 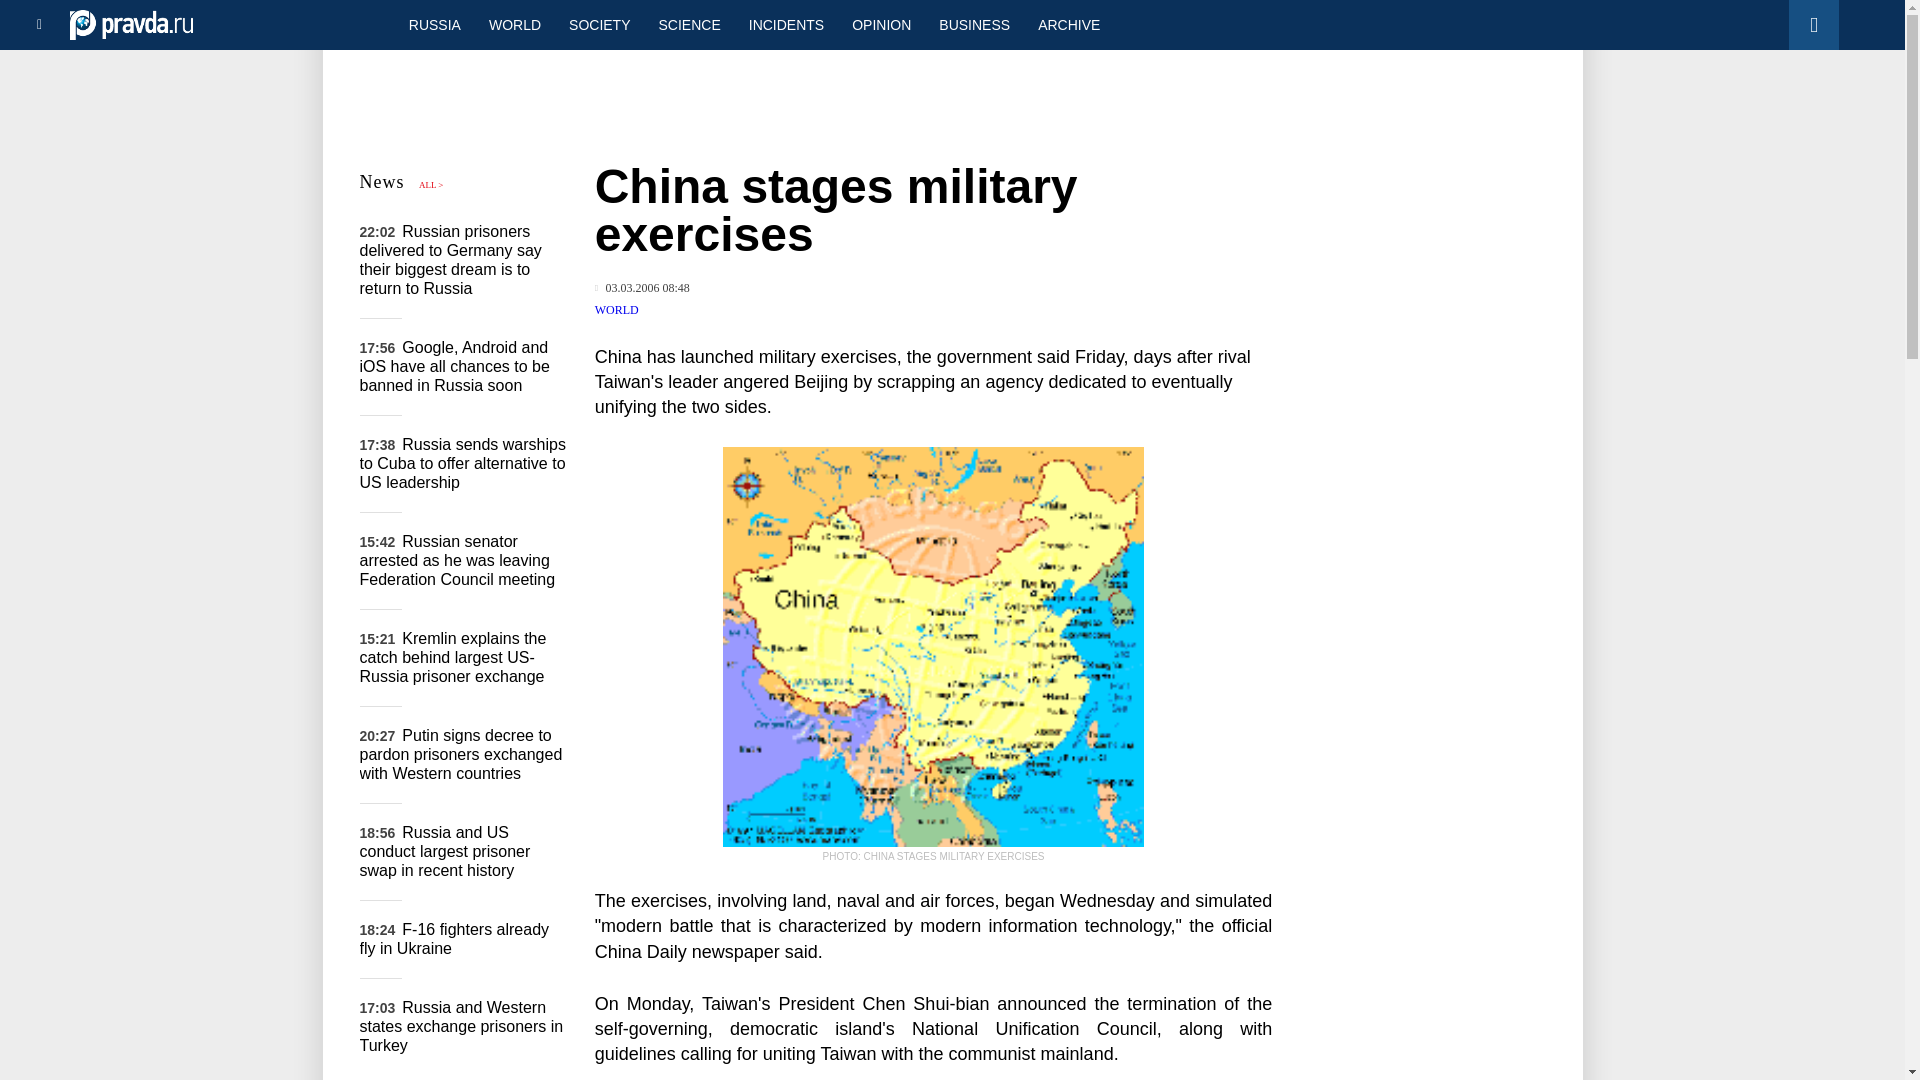 I want to click on Russia and Western states exchange prisoners in Turkey, so click(x=462, y=1026).